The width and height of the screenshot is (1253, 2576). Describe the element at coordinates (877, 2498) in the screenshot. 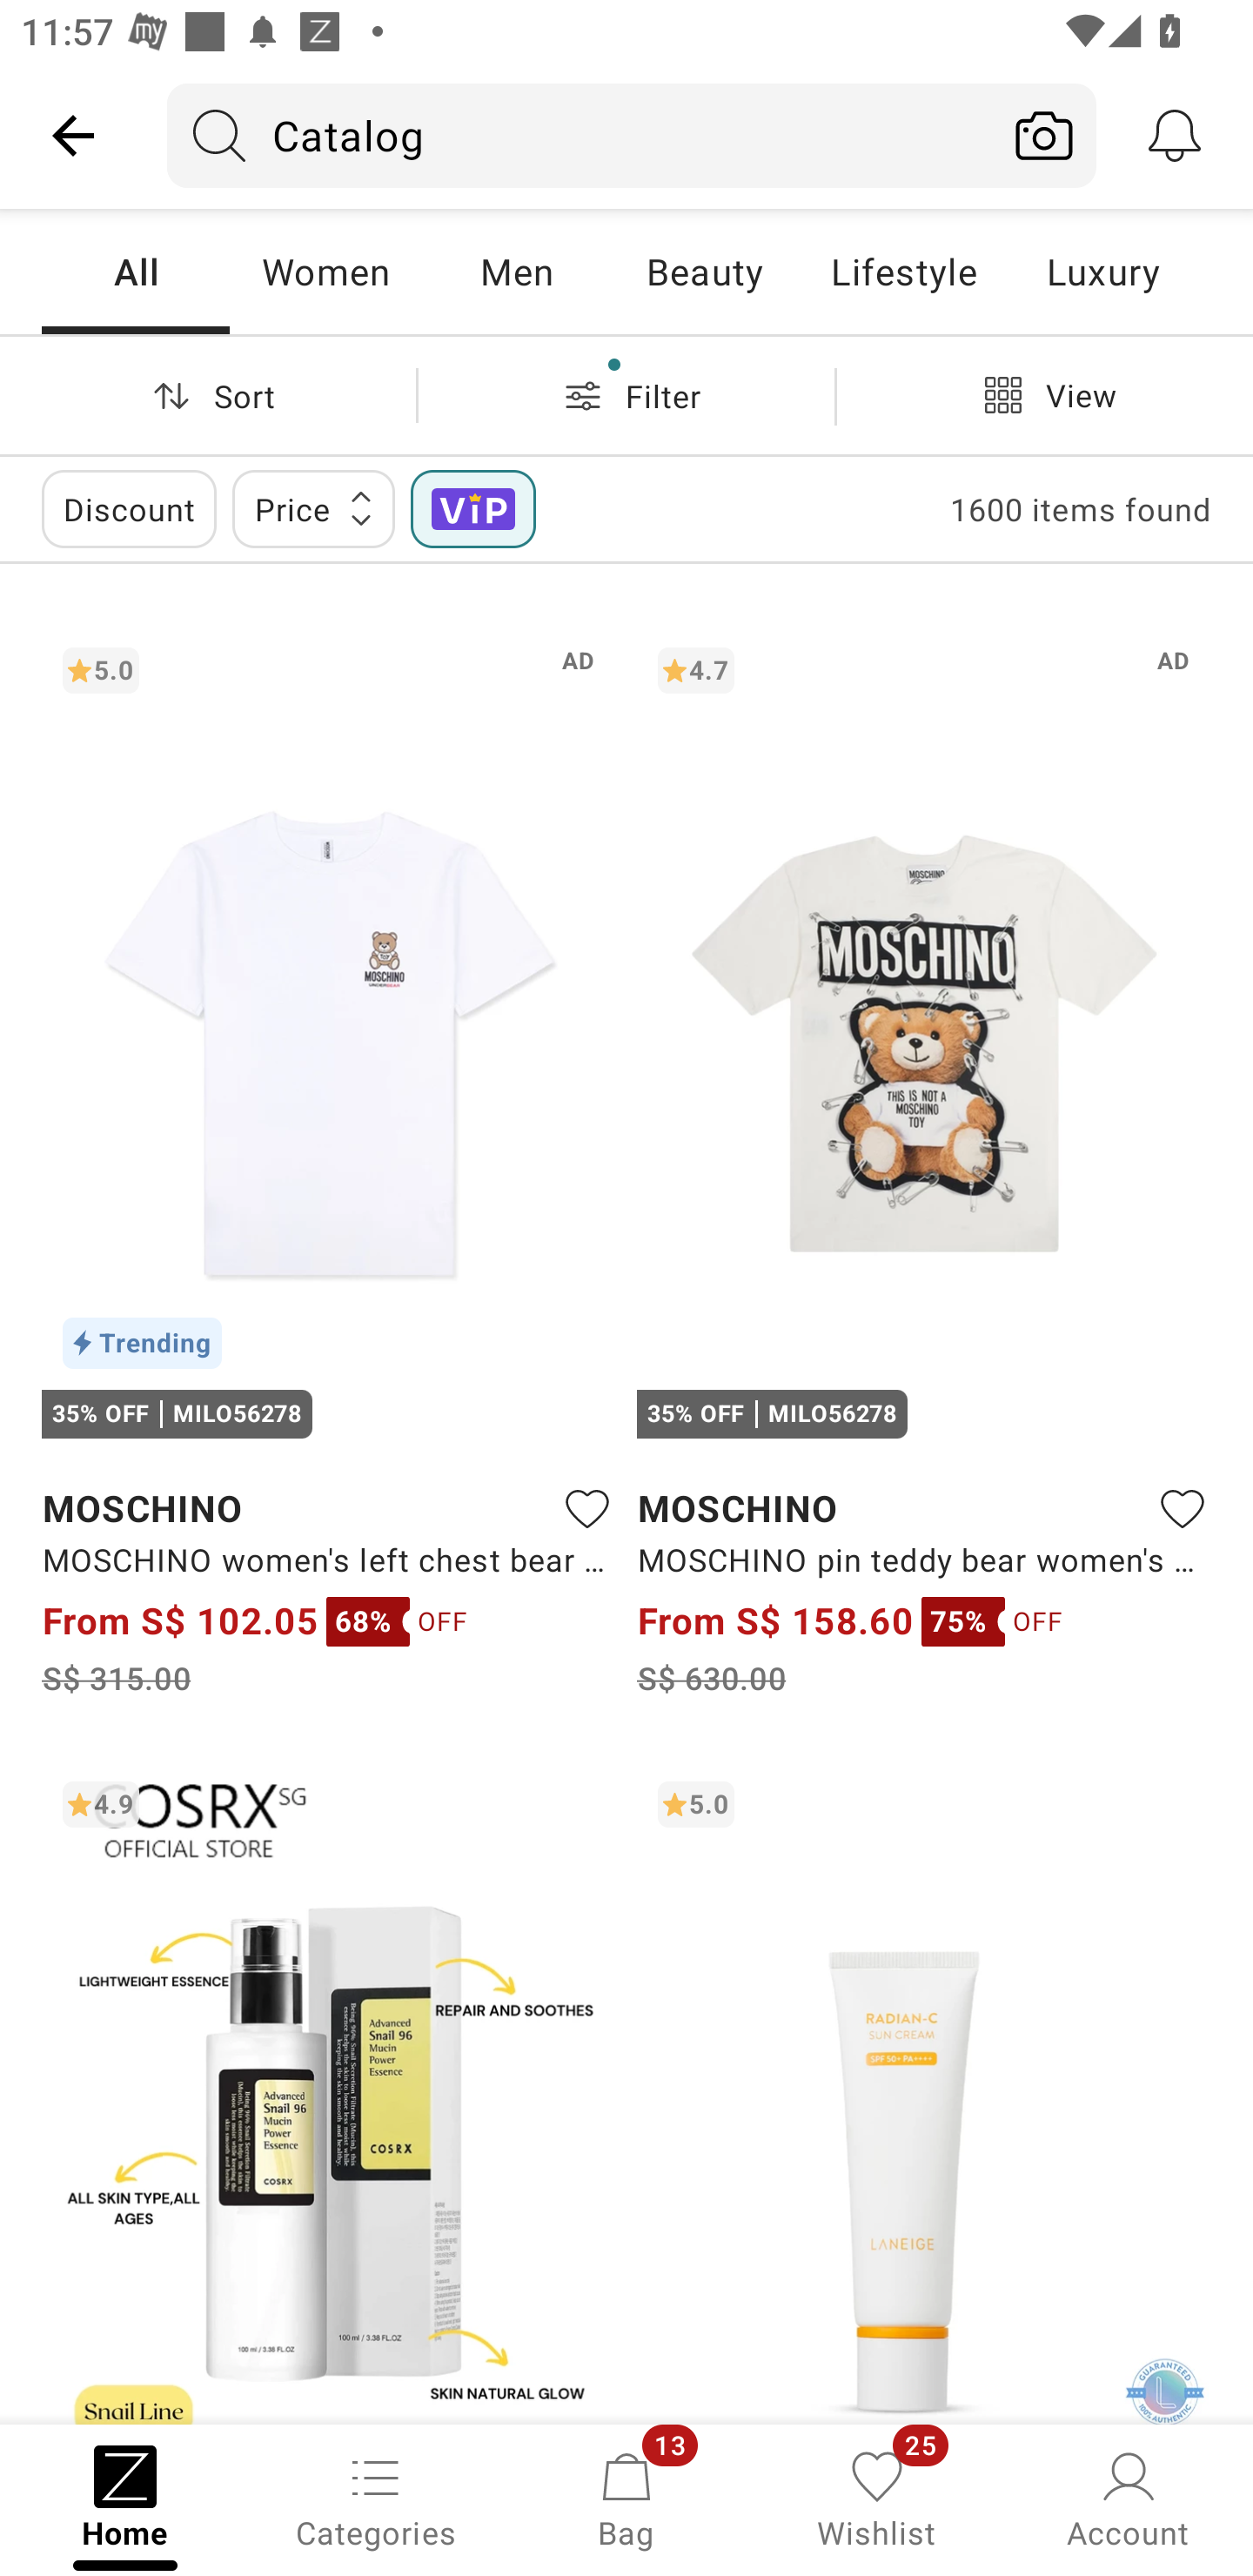

I see `Wishlist, 25 new notifications Wishlist` at that location.